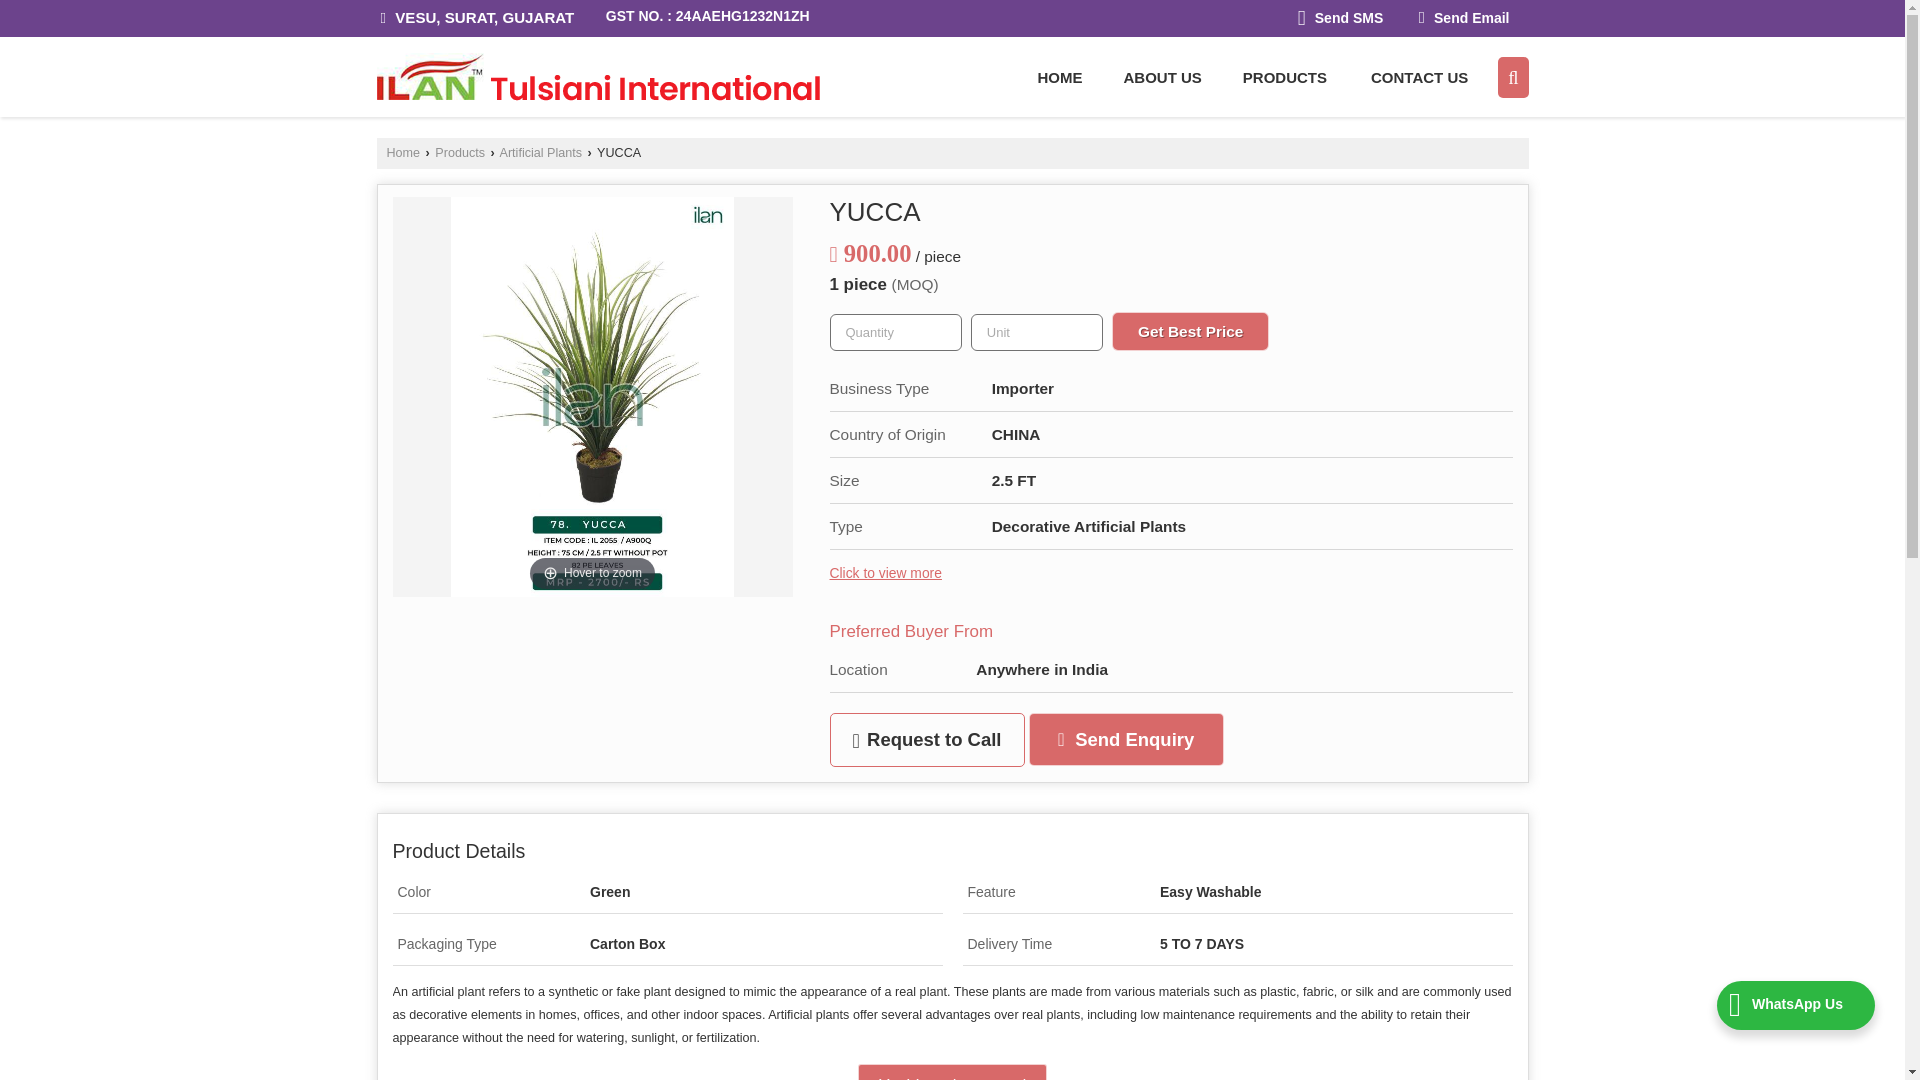 The image size is (1920, 1080). I want to click on Send SMS, so click(1340, 18).